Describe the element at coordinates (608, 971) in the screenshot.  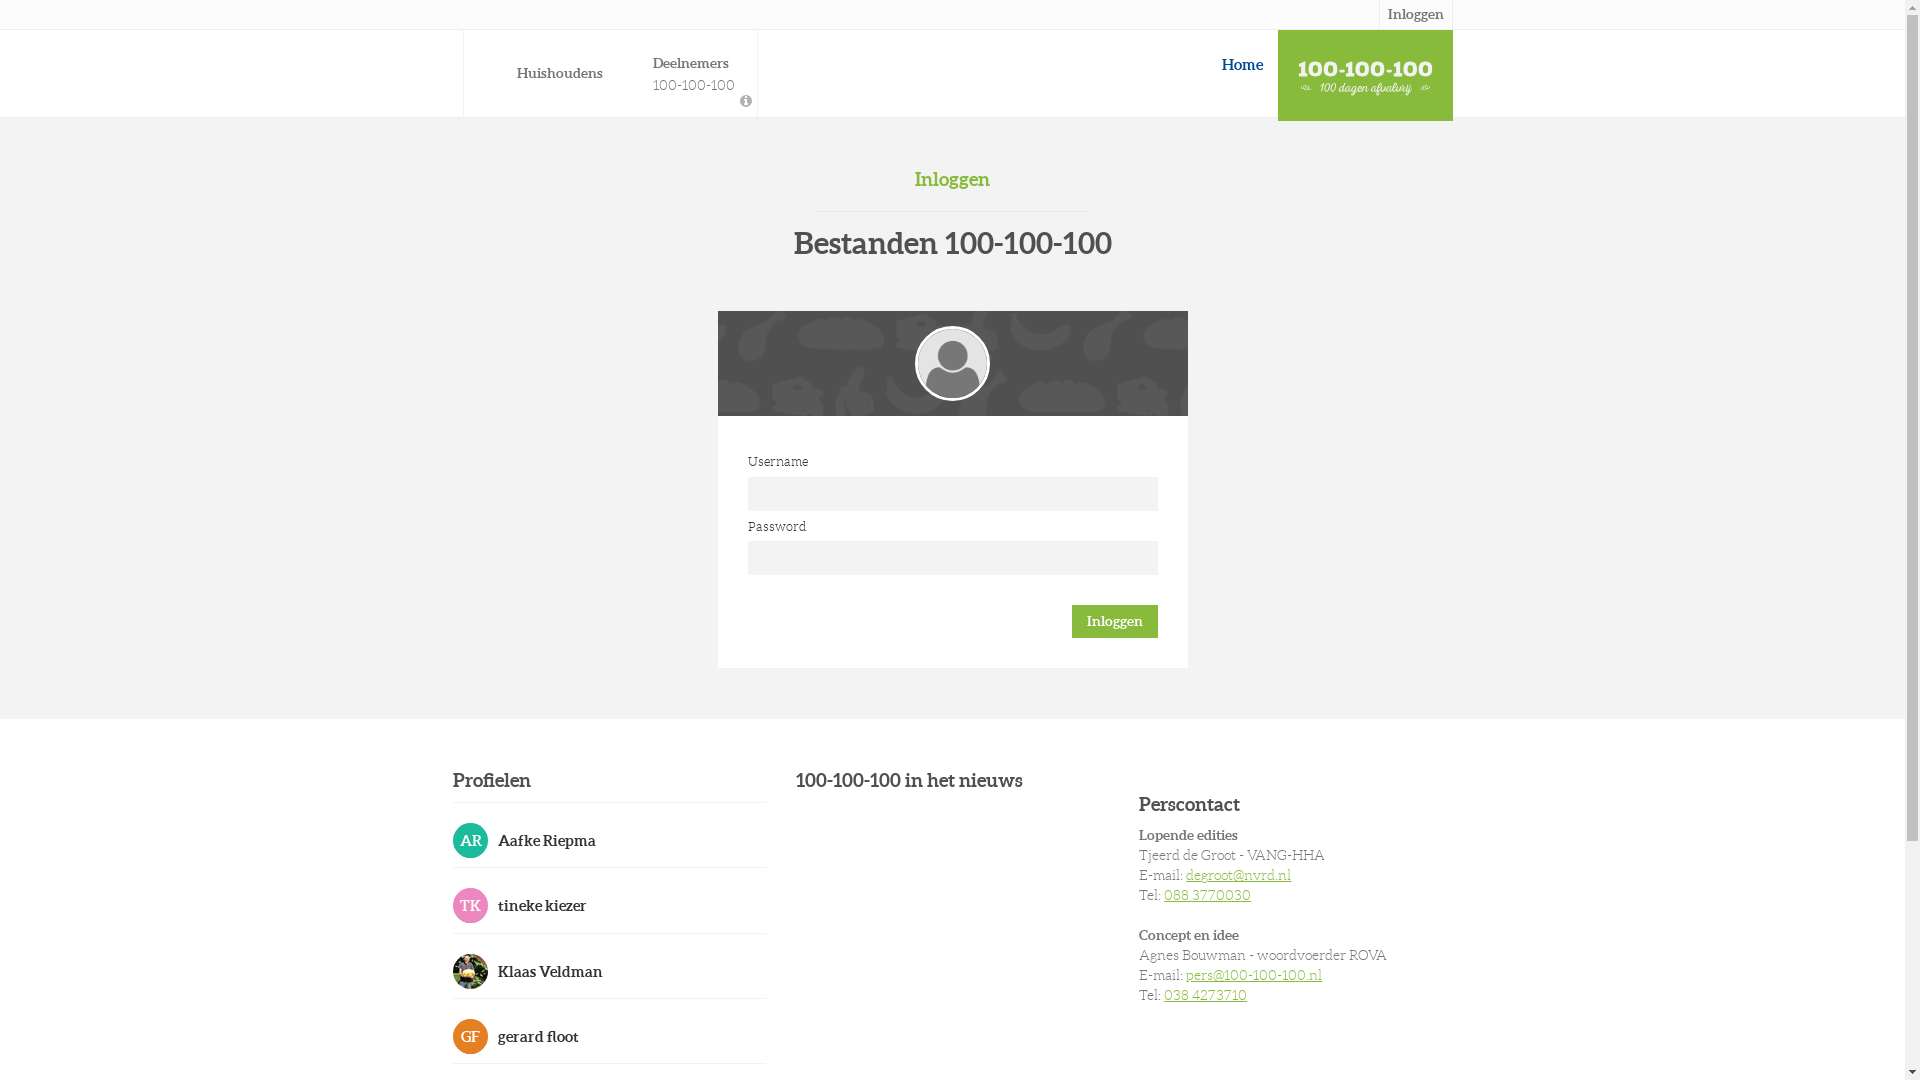
I see `Klaas Veldman` at that location.